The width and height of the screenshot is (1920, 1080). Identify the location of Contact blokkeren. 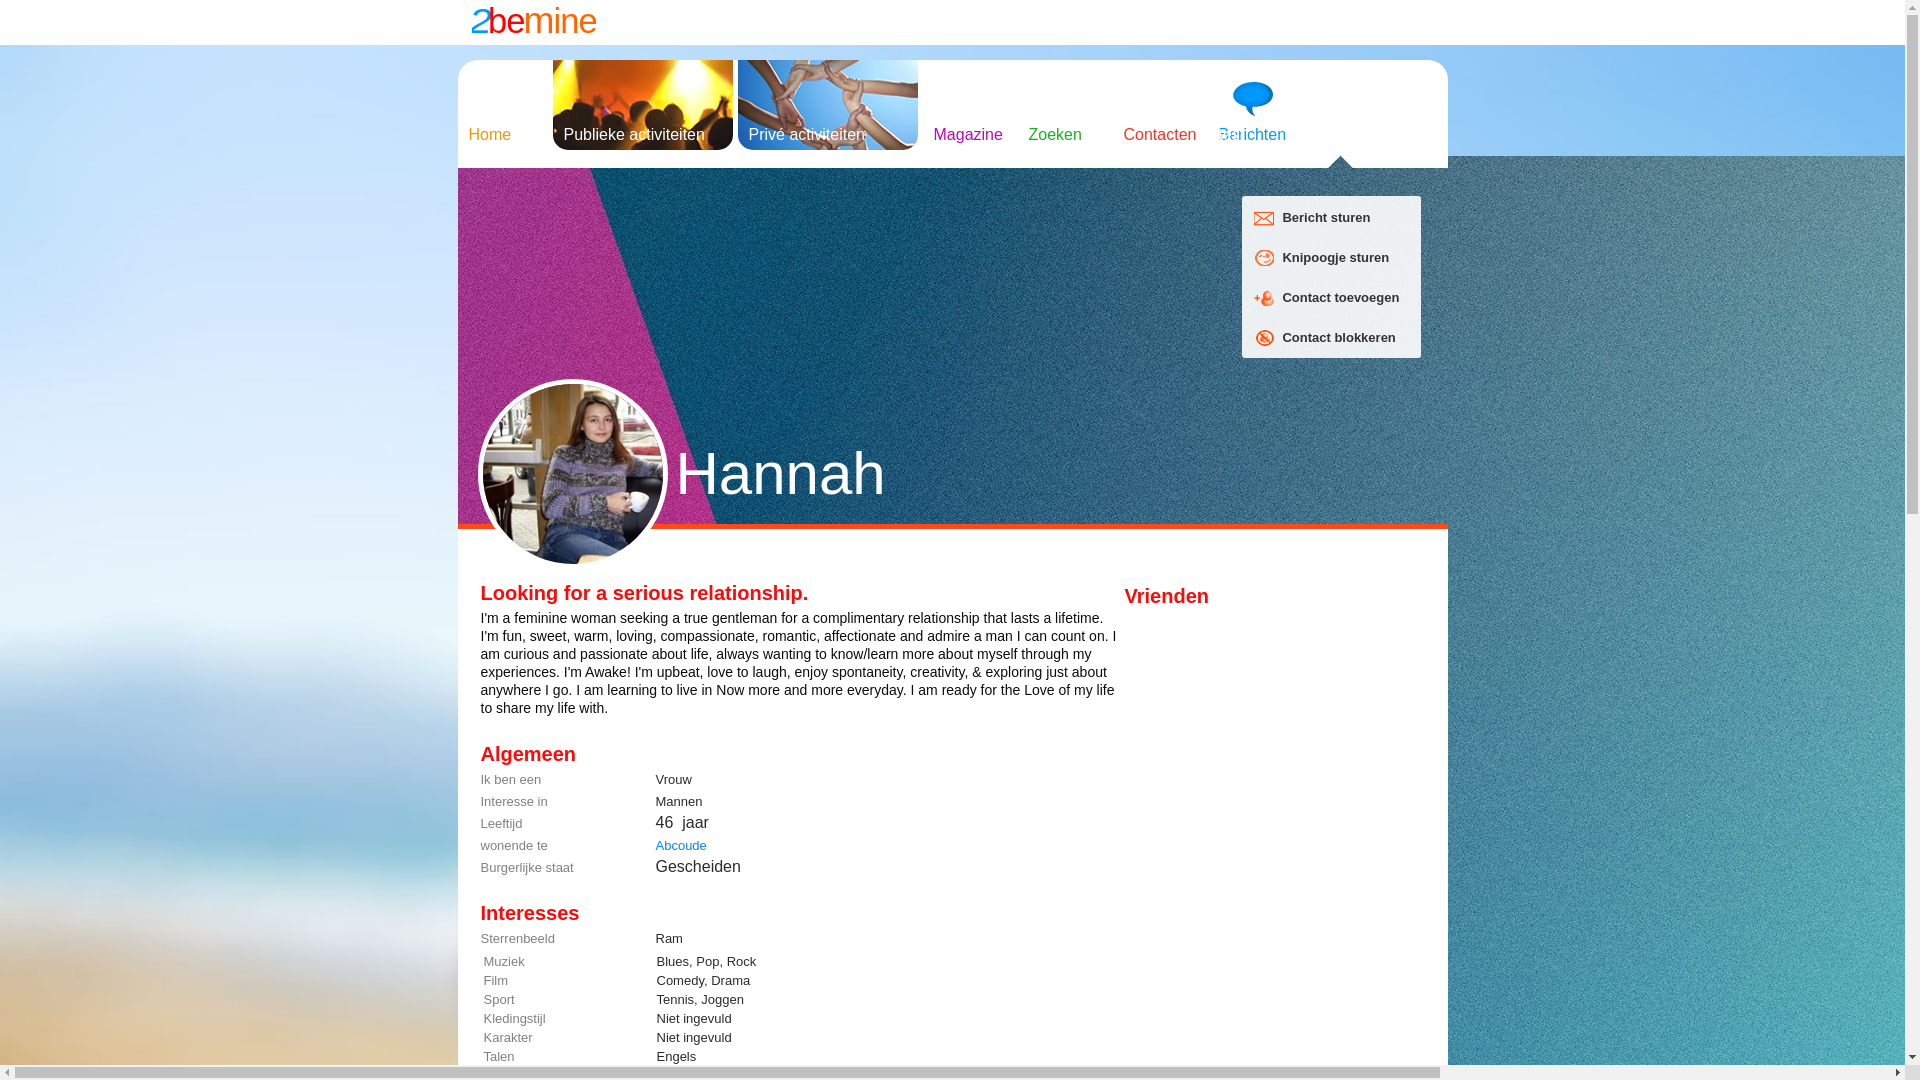
(1338, 338).